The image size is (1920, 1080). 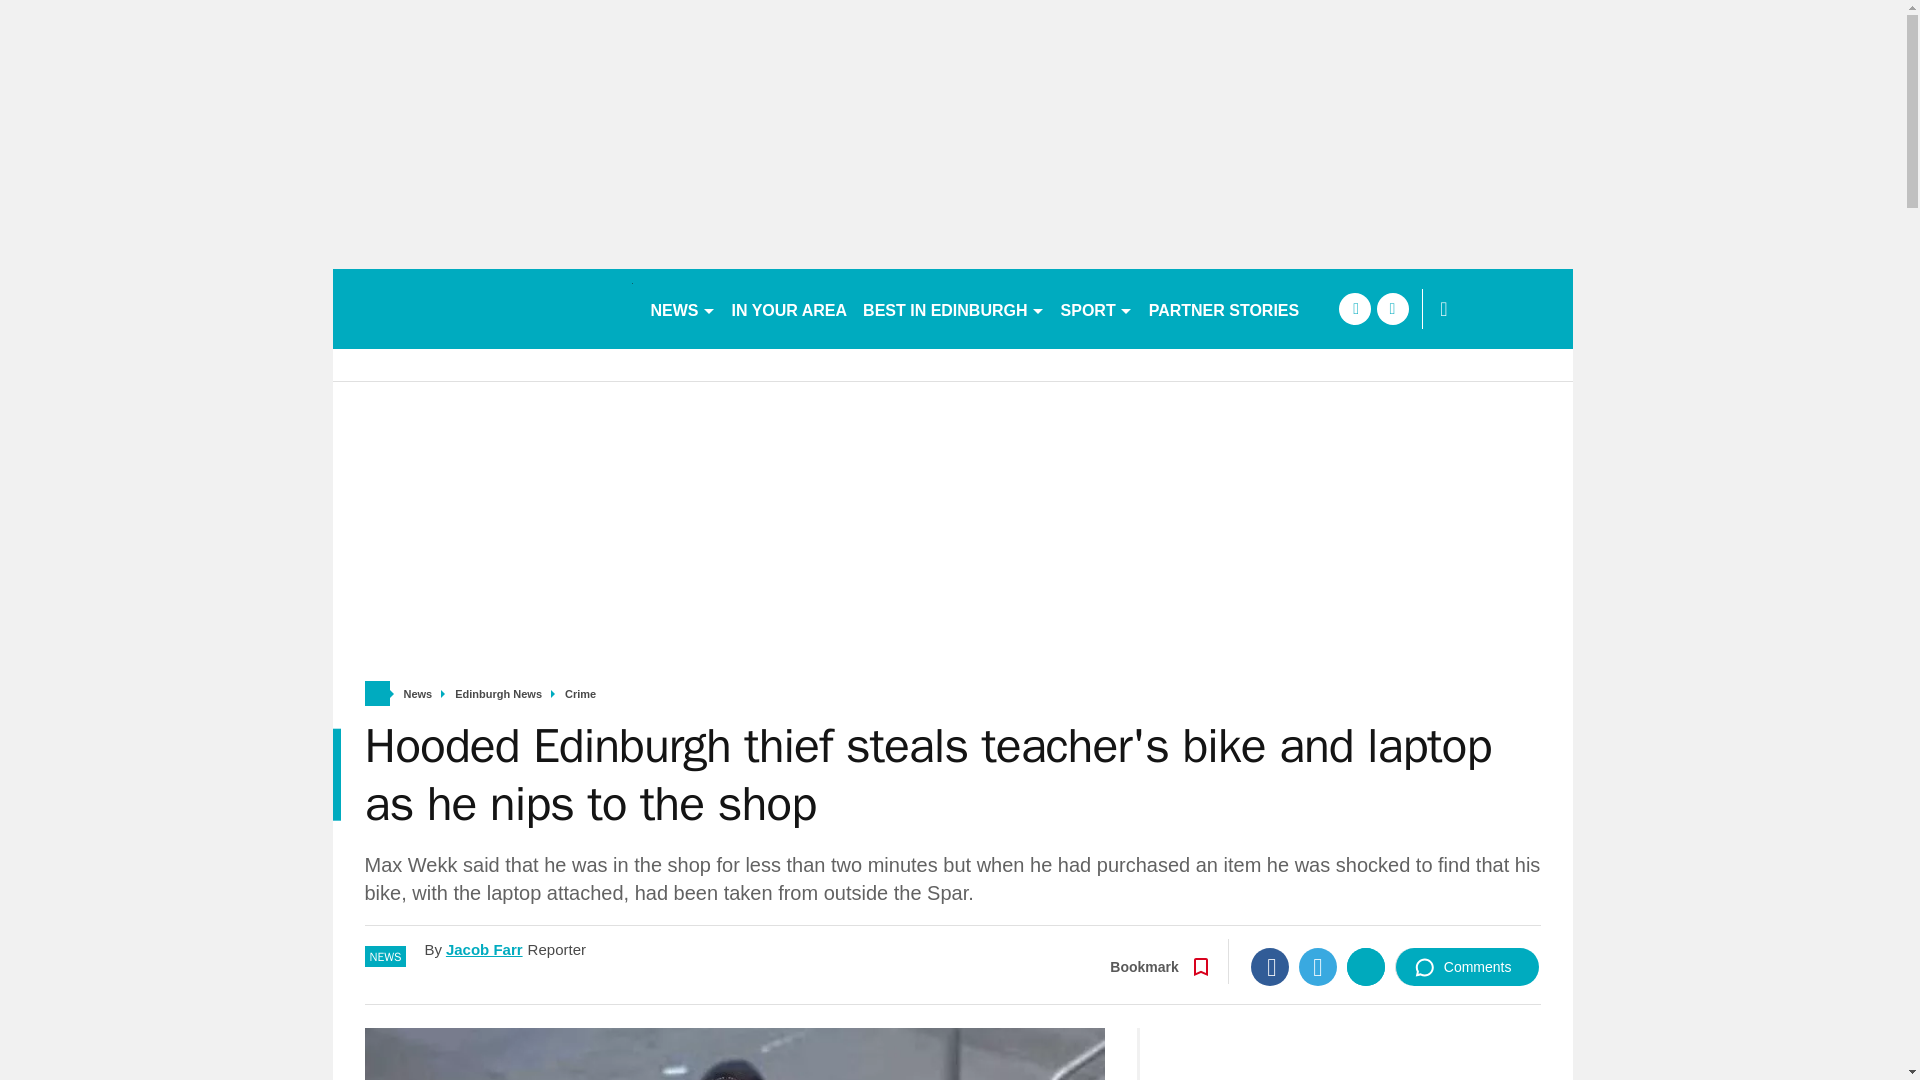 I want to click on VOUCHER CODES, so click(x=1394, y=308).